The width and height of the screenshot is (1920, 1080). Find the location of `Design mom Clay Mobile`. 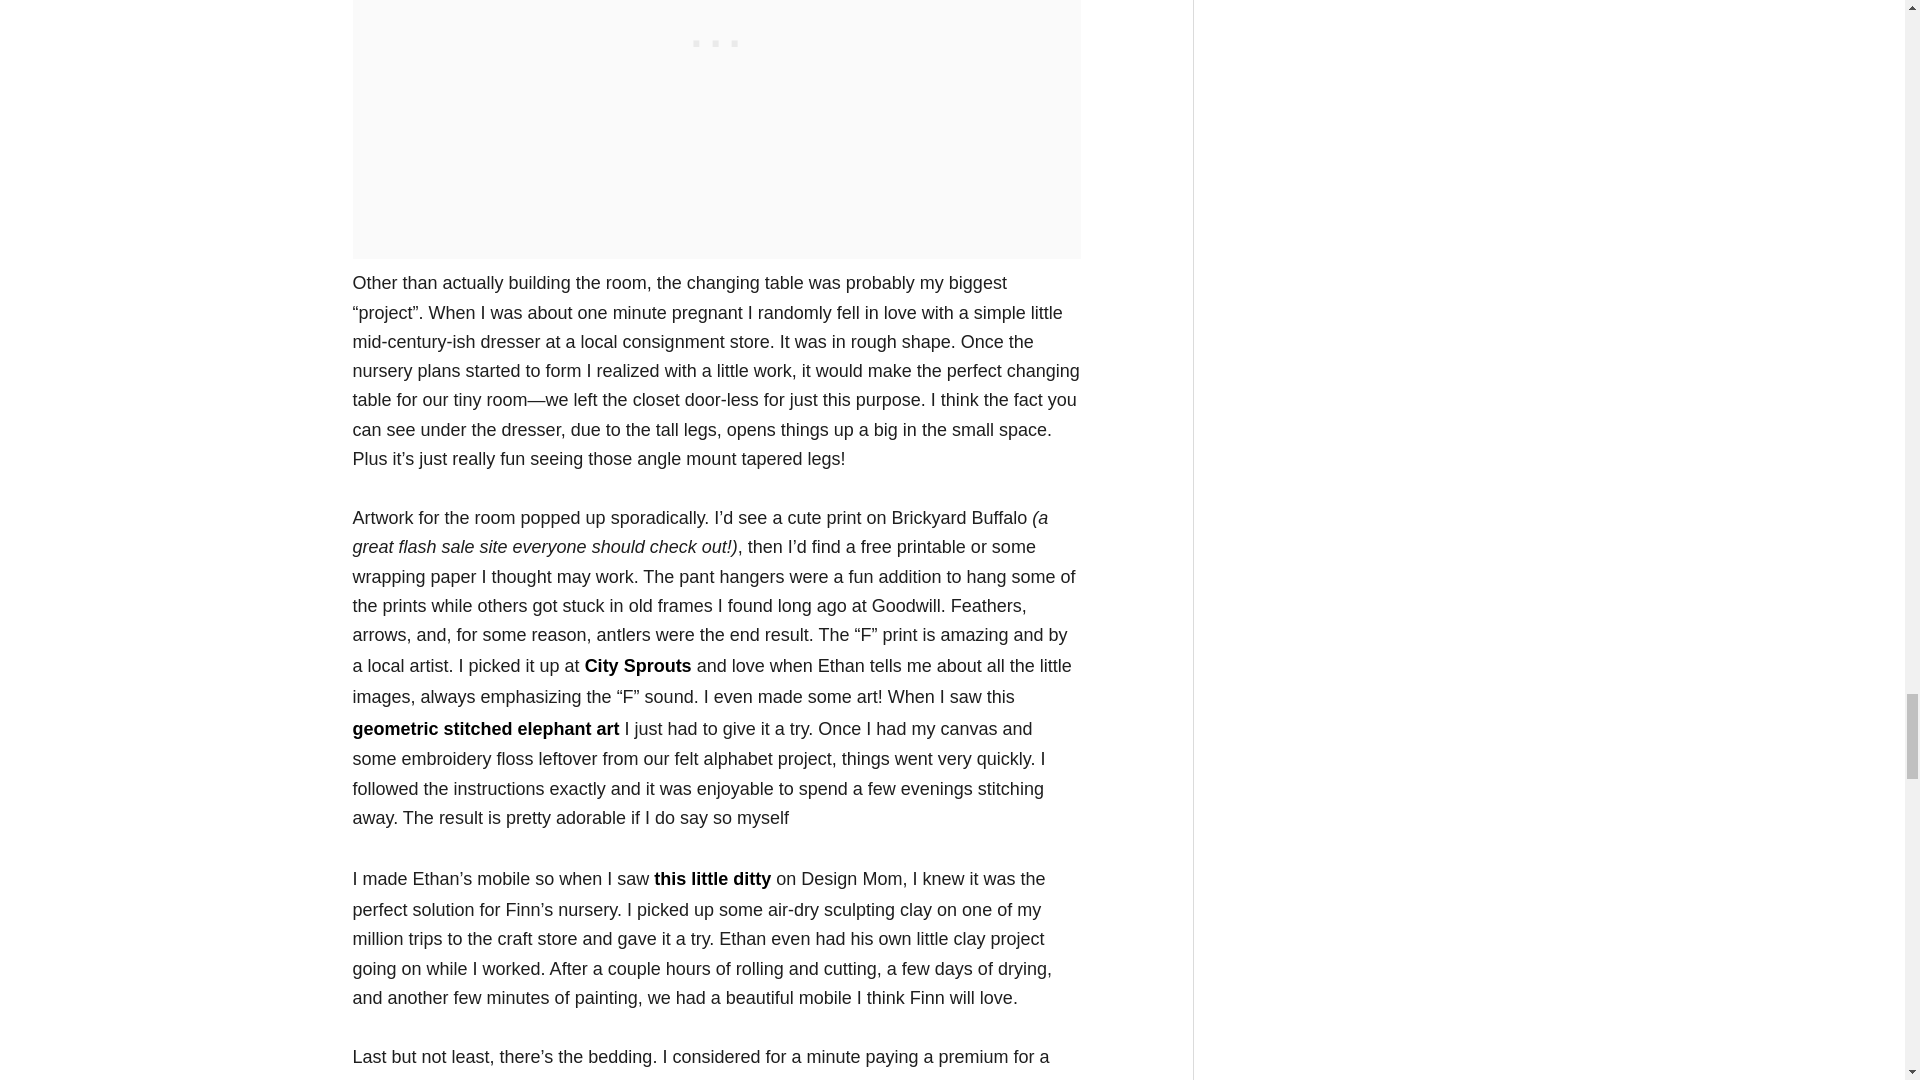

Design mom Clay Mobile is located at coordinates (712, 878).